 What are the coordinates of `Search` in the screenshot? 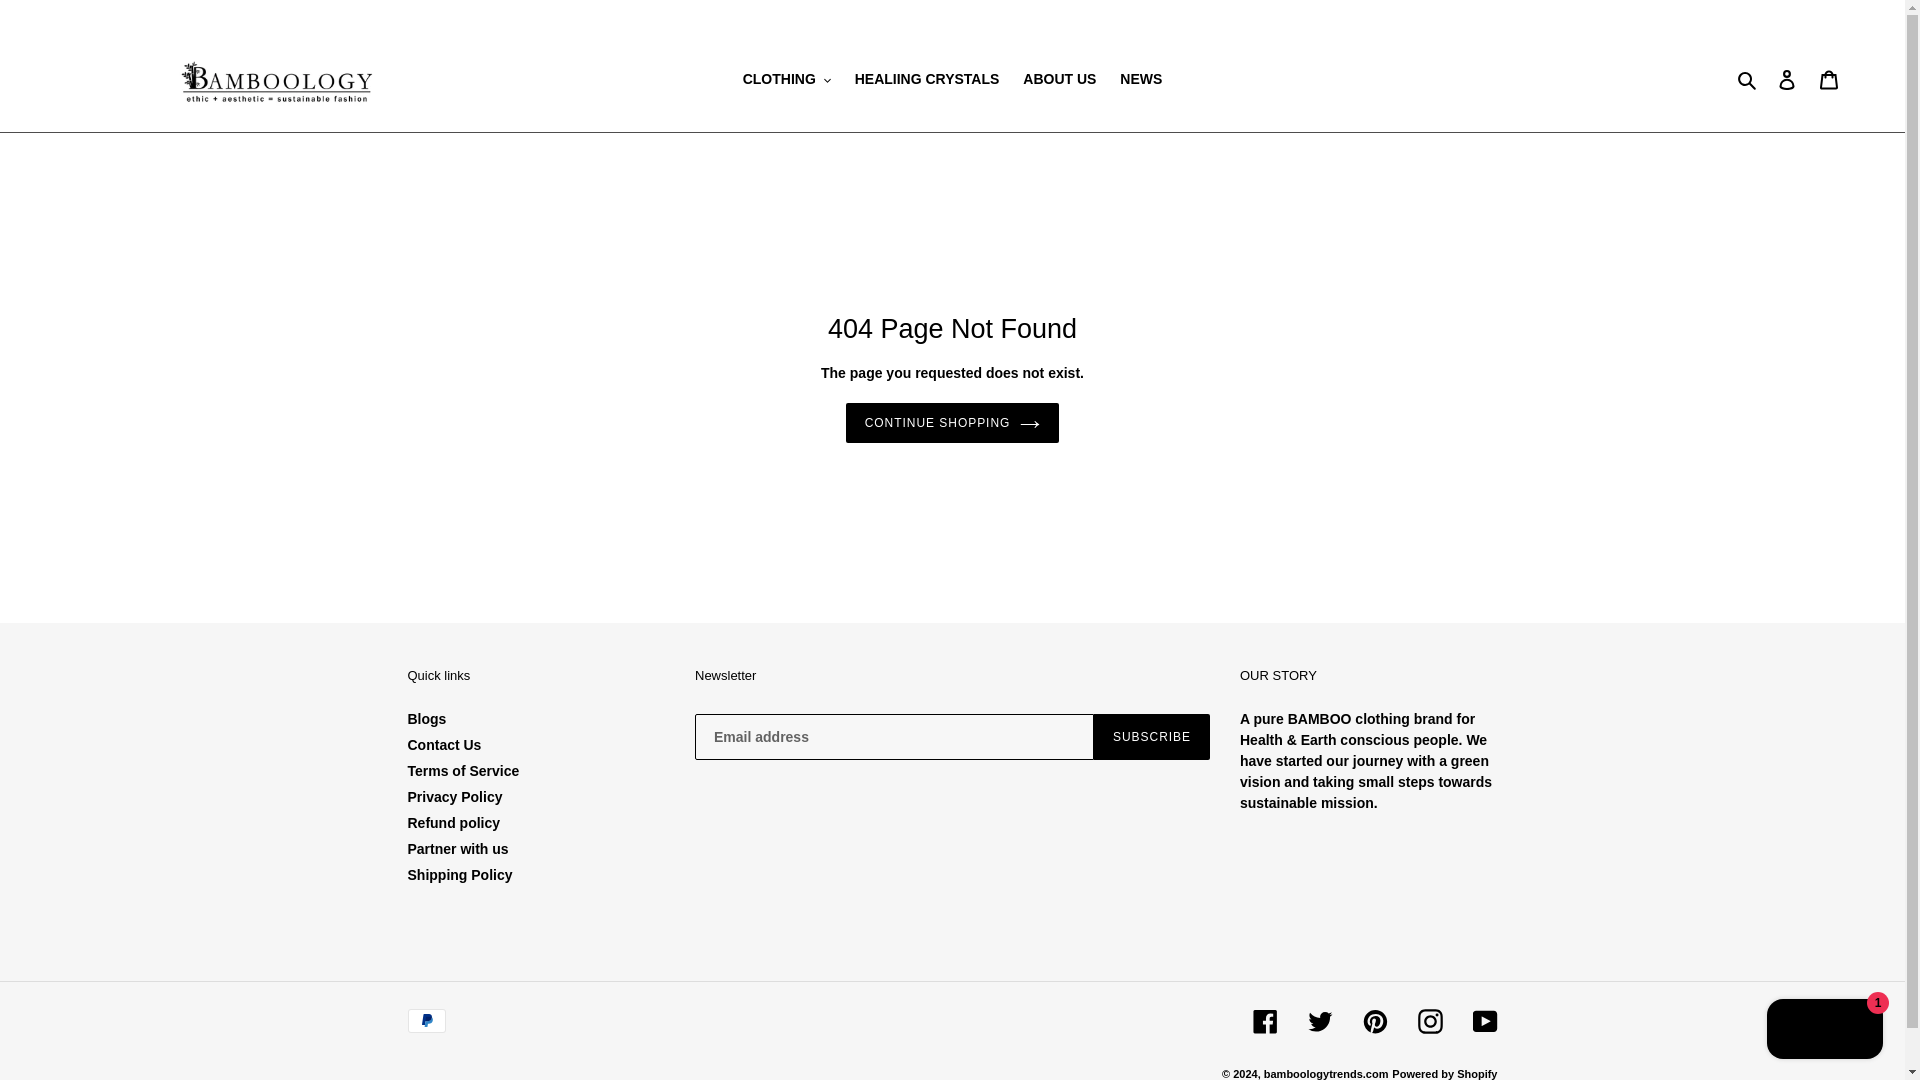 It's located at (1748, 79).